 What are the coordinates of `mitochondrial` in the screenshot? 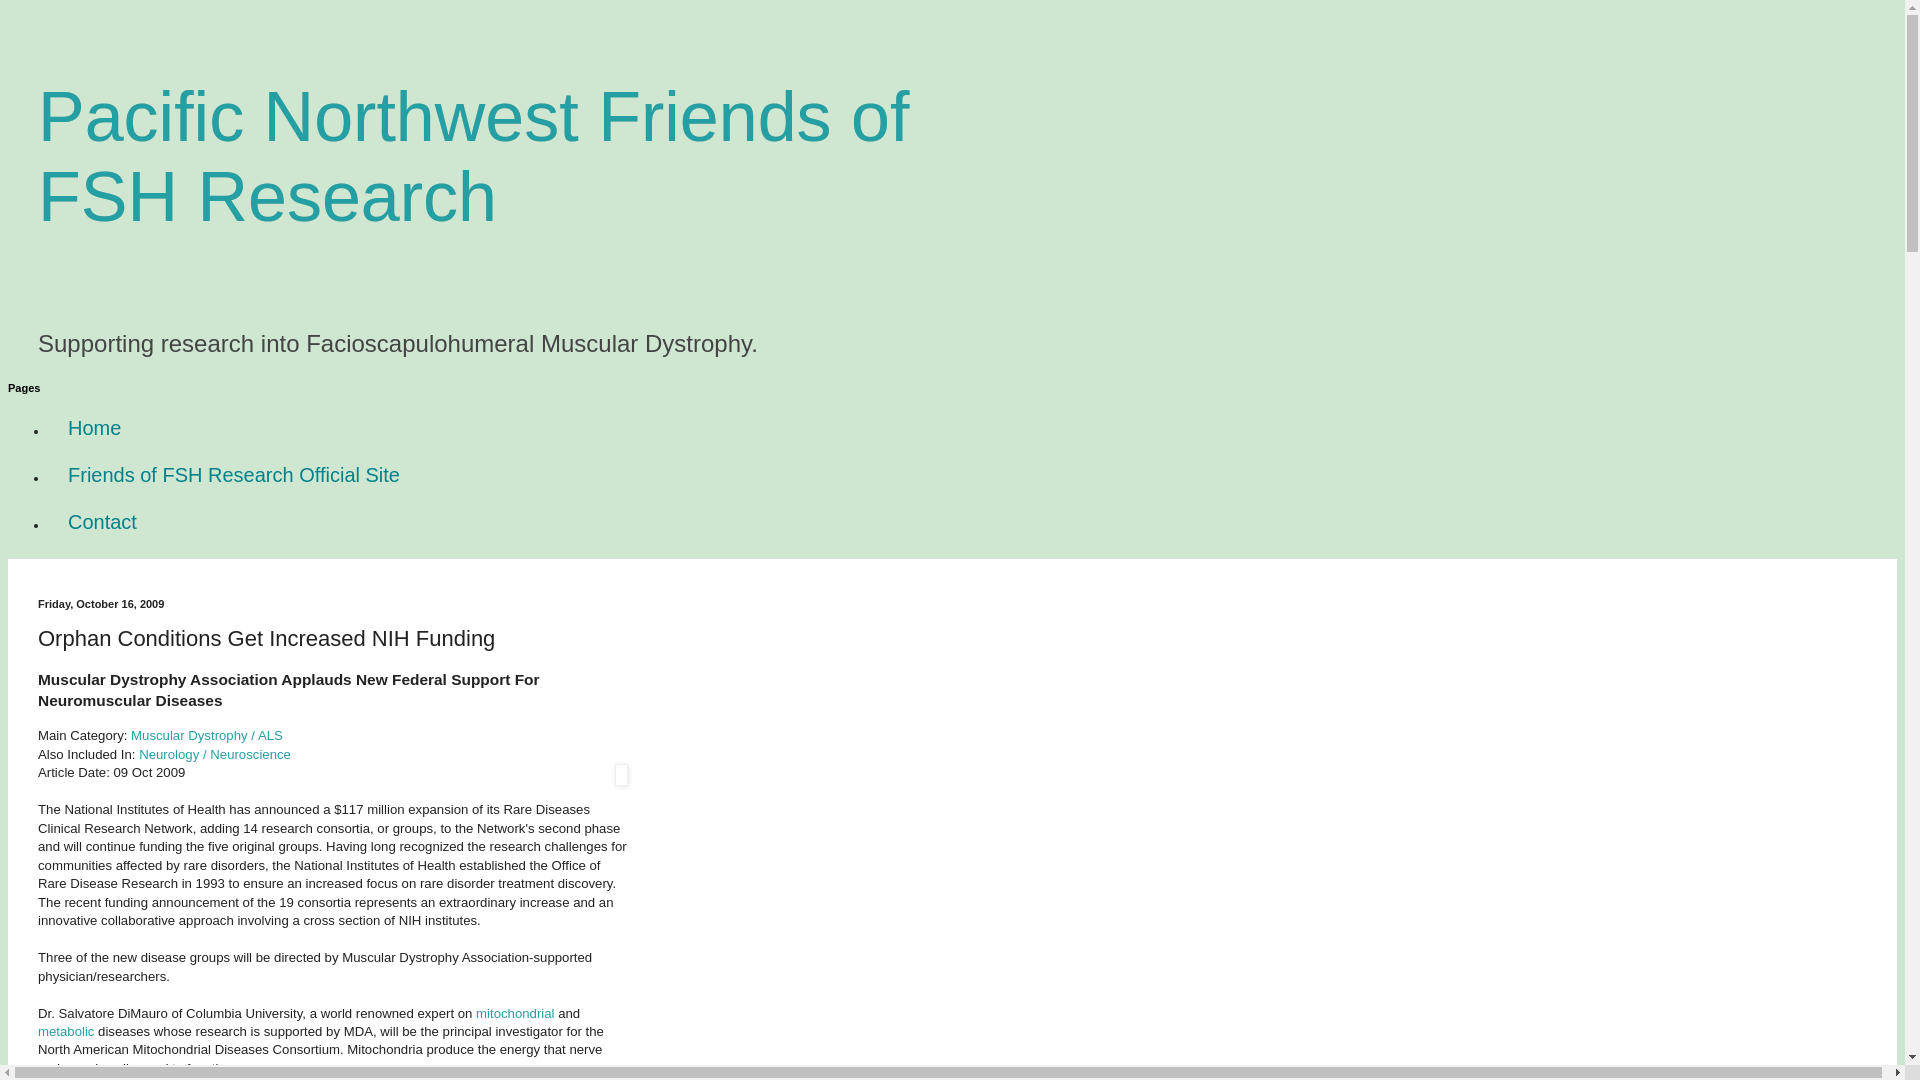 It's located at (517, 1012).